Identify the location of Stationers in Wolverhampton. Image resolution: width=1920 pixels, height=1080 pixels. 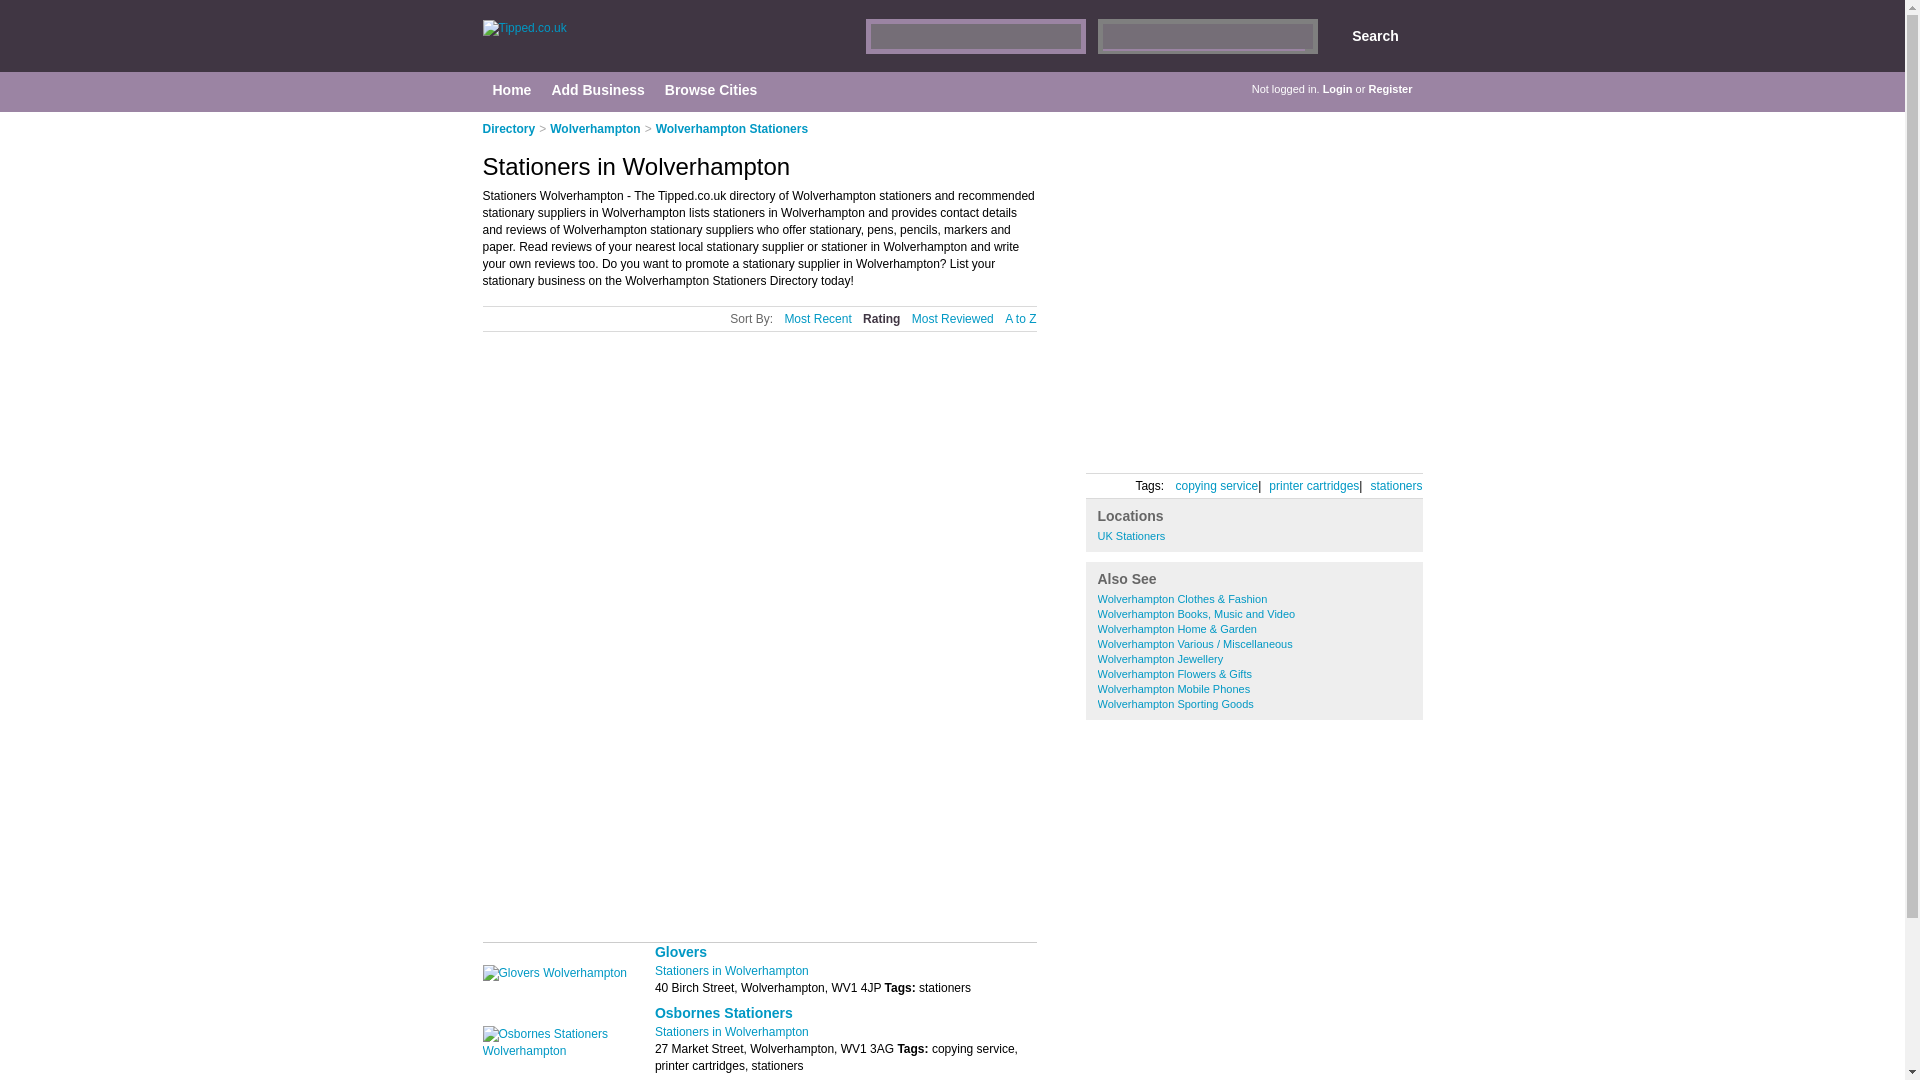
(731, 1031).